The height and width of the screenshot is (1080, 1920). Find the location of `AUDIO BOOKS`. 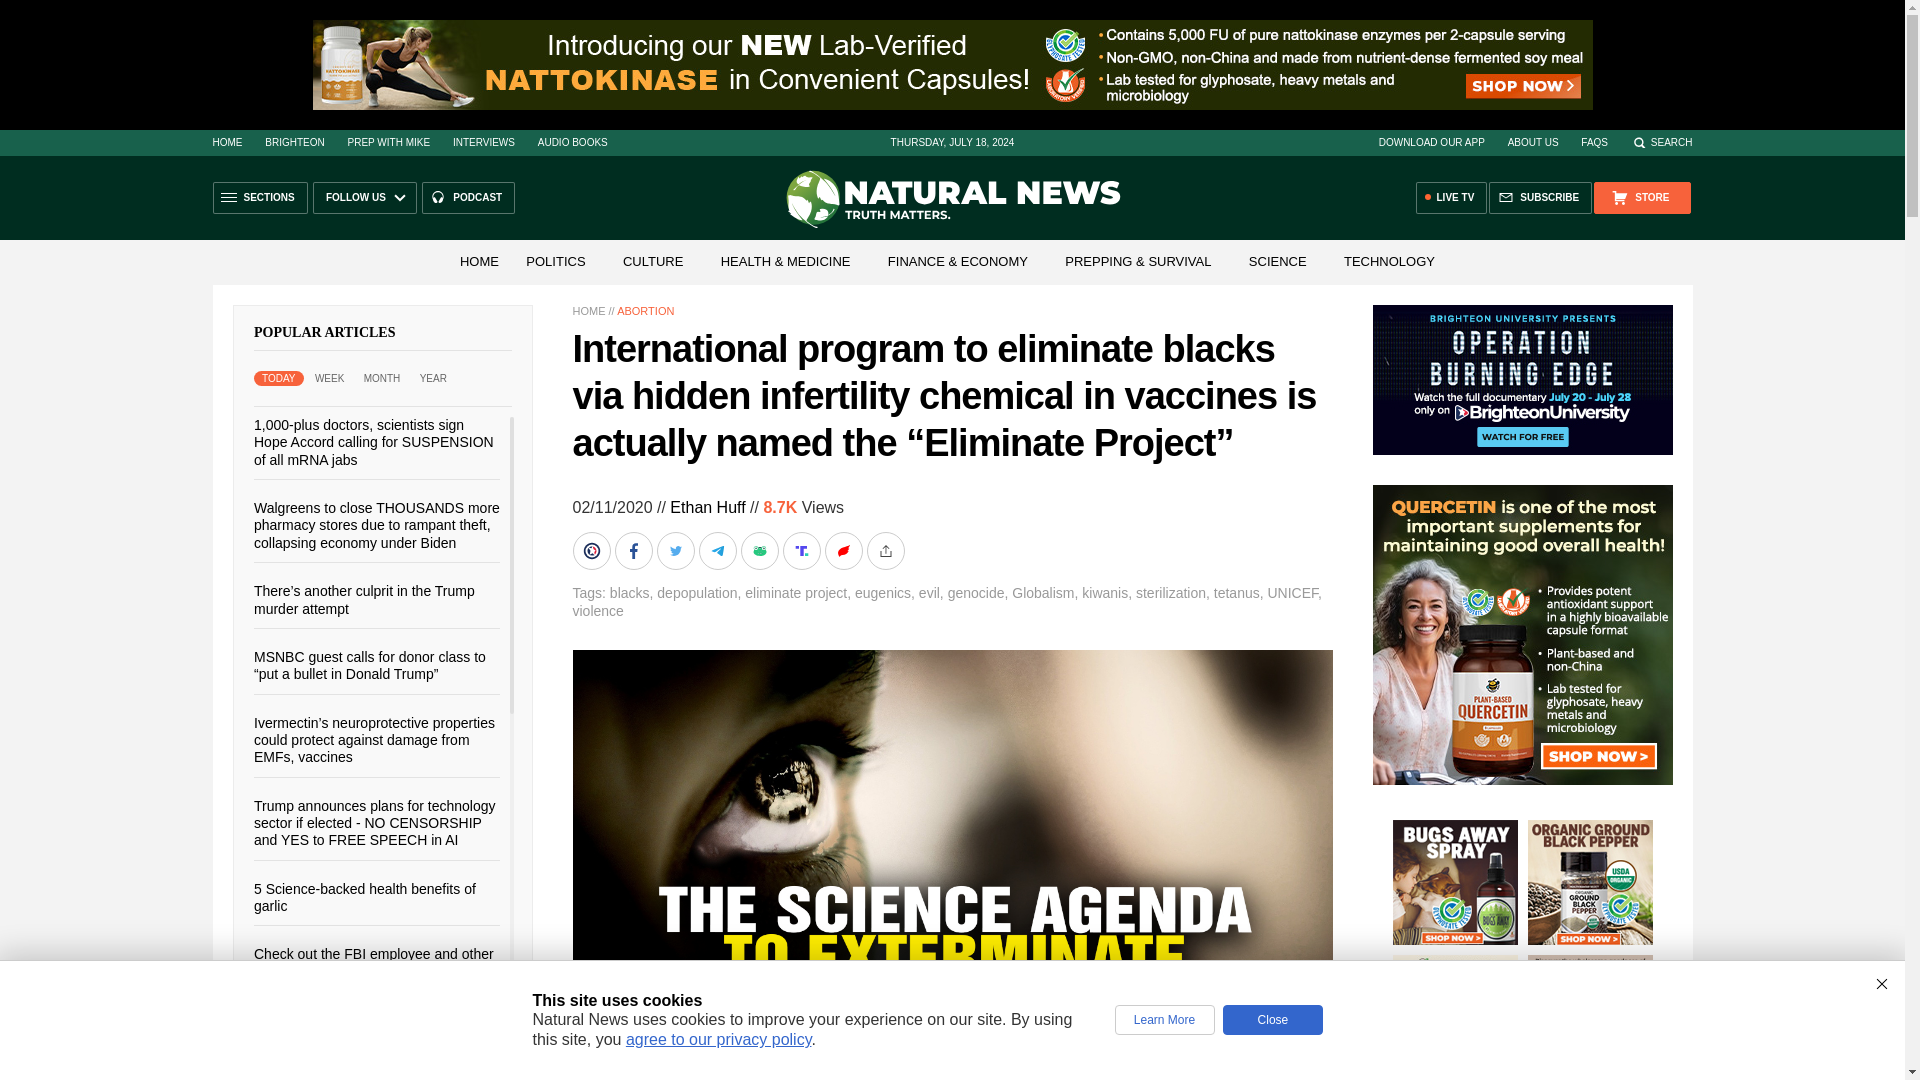

AUDIO BOOKS is located at coordinates (572, 142).